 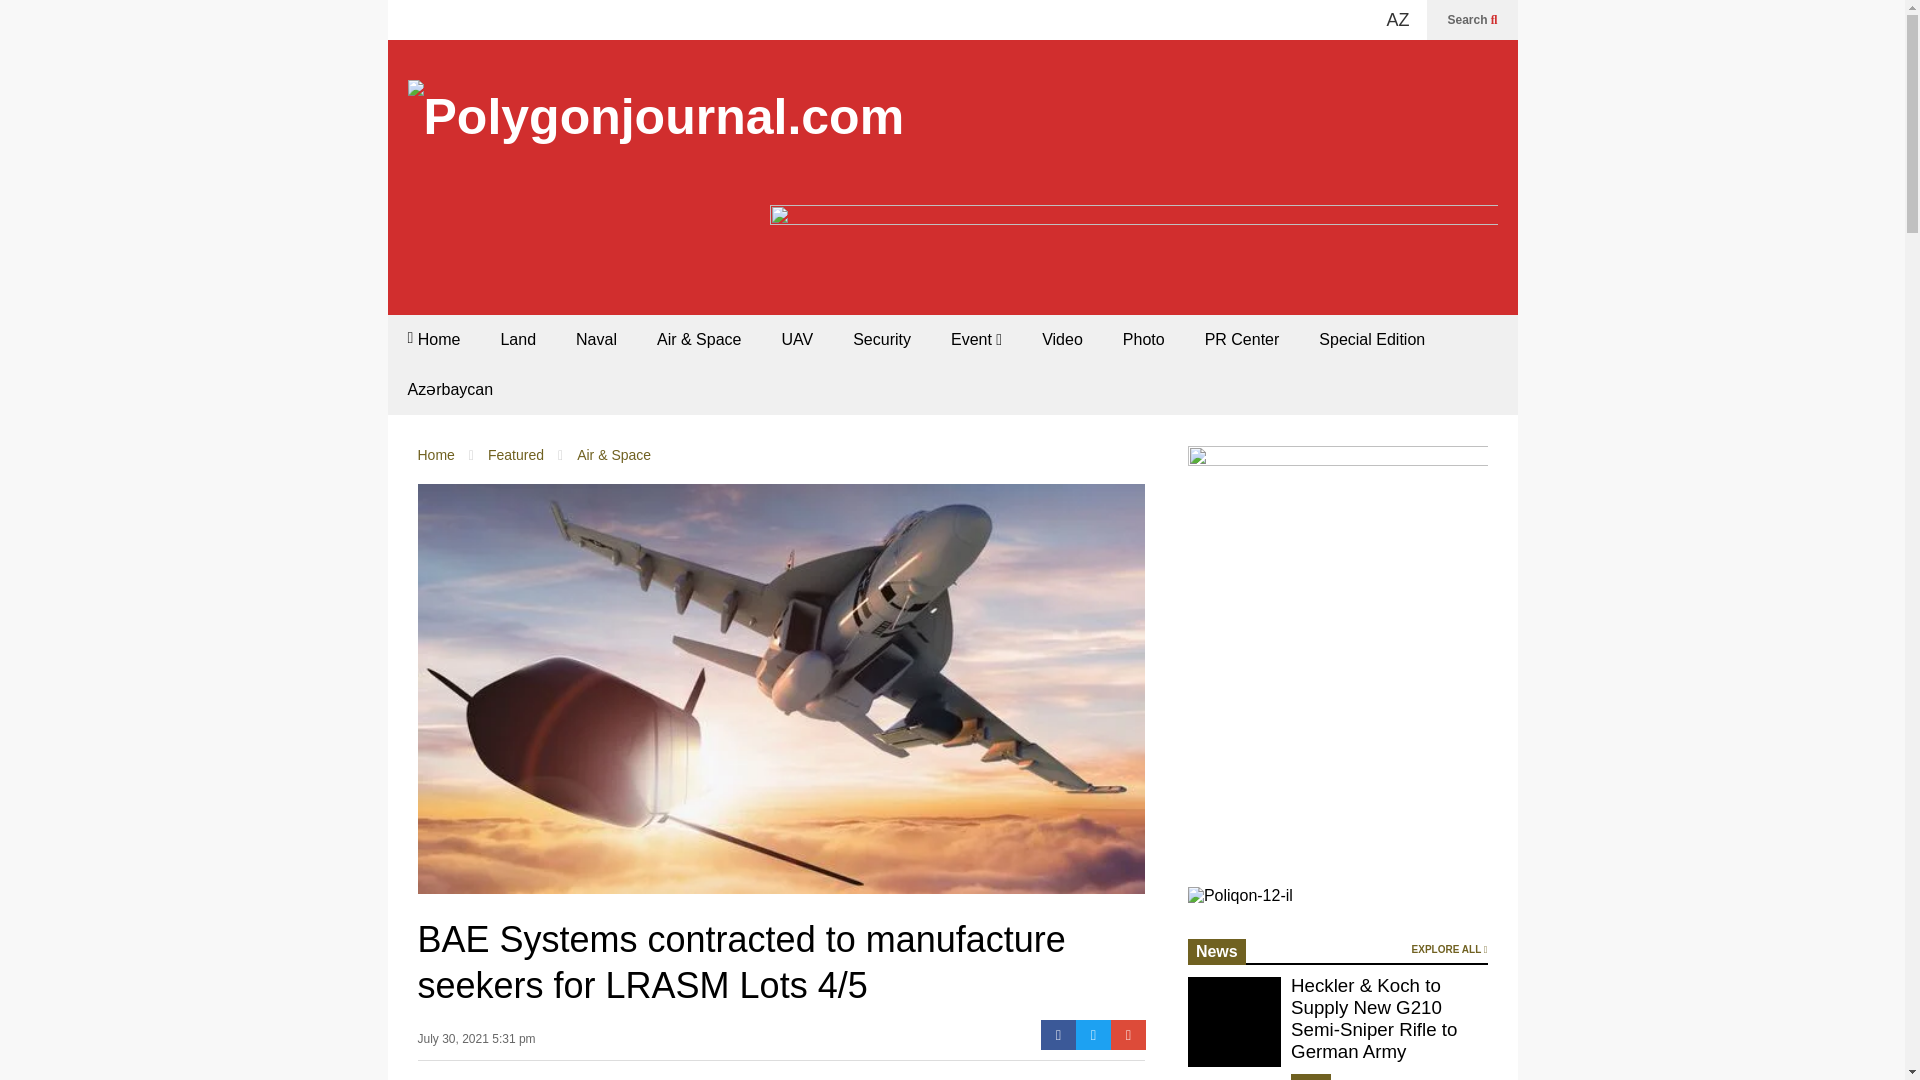 What do you see at coordinates (1143, 340) in the screenshot?
I see `Photo` at bounding box center [1143, 340].